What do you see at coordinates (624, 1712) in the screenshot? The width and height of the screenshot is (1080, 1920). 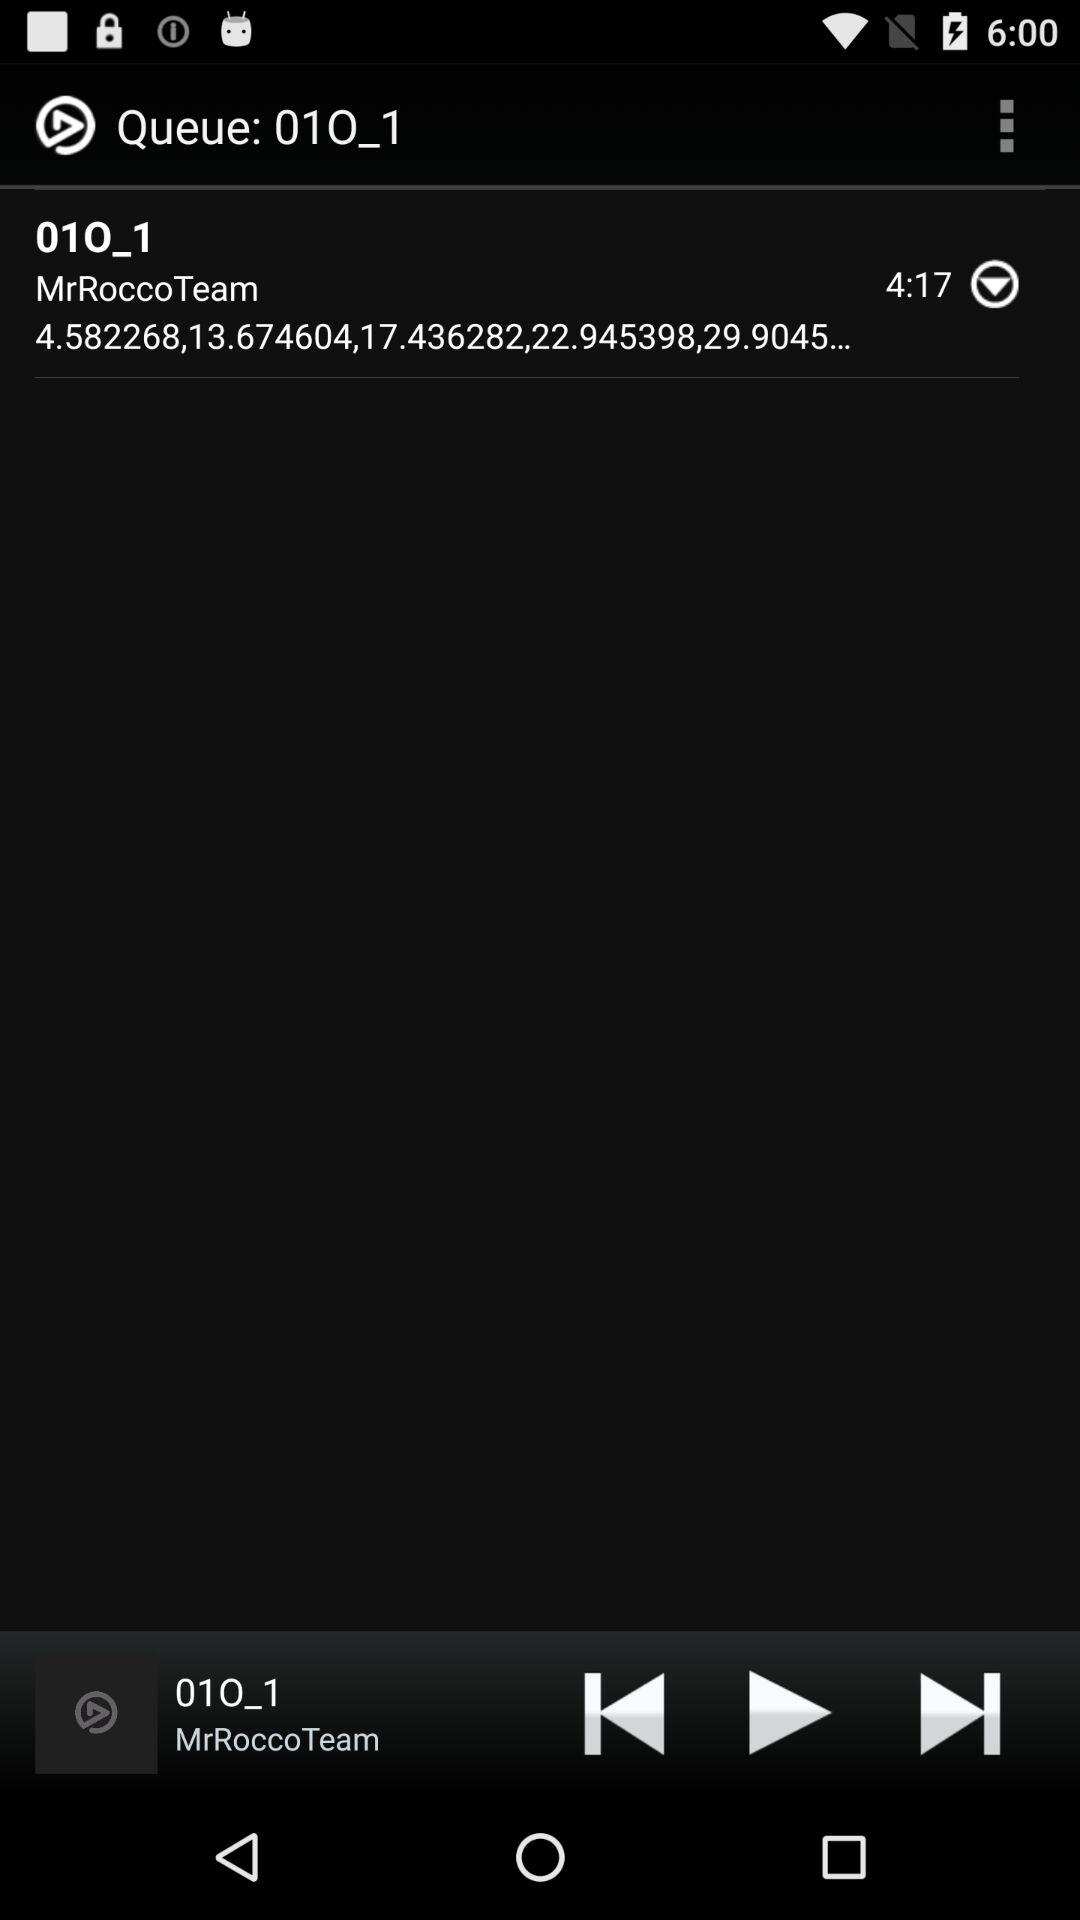 I see `rewind` at bounding box center [624, 1712].